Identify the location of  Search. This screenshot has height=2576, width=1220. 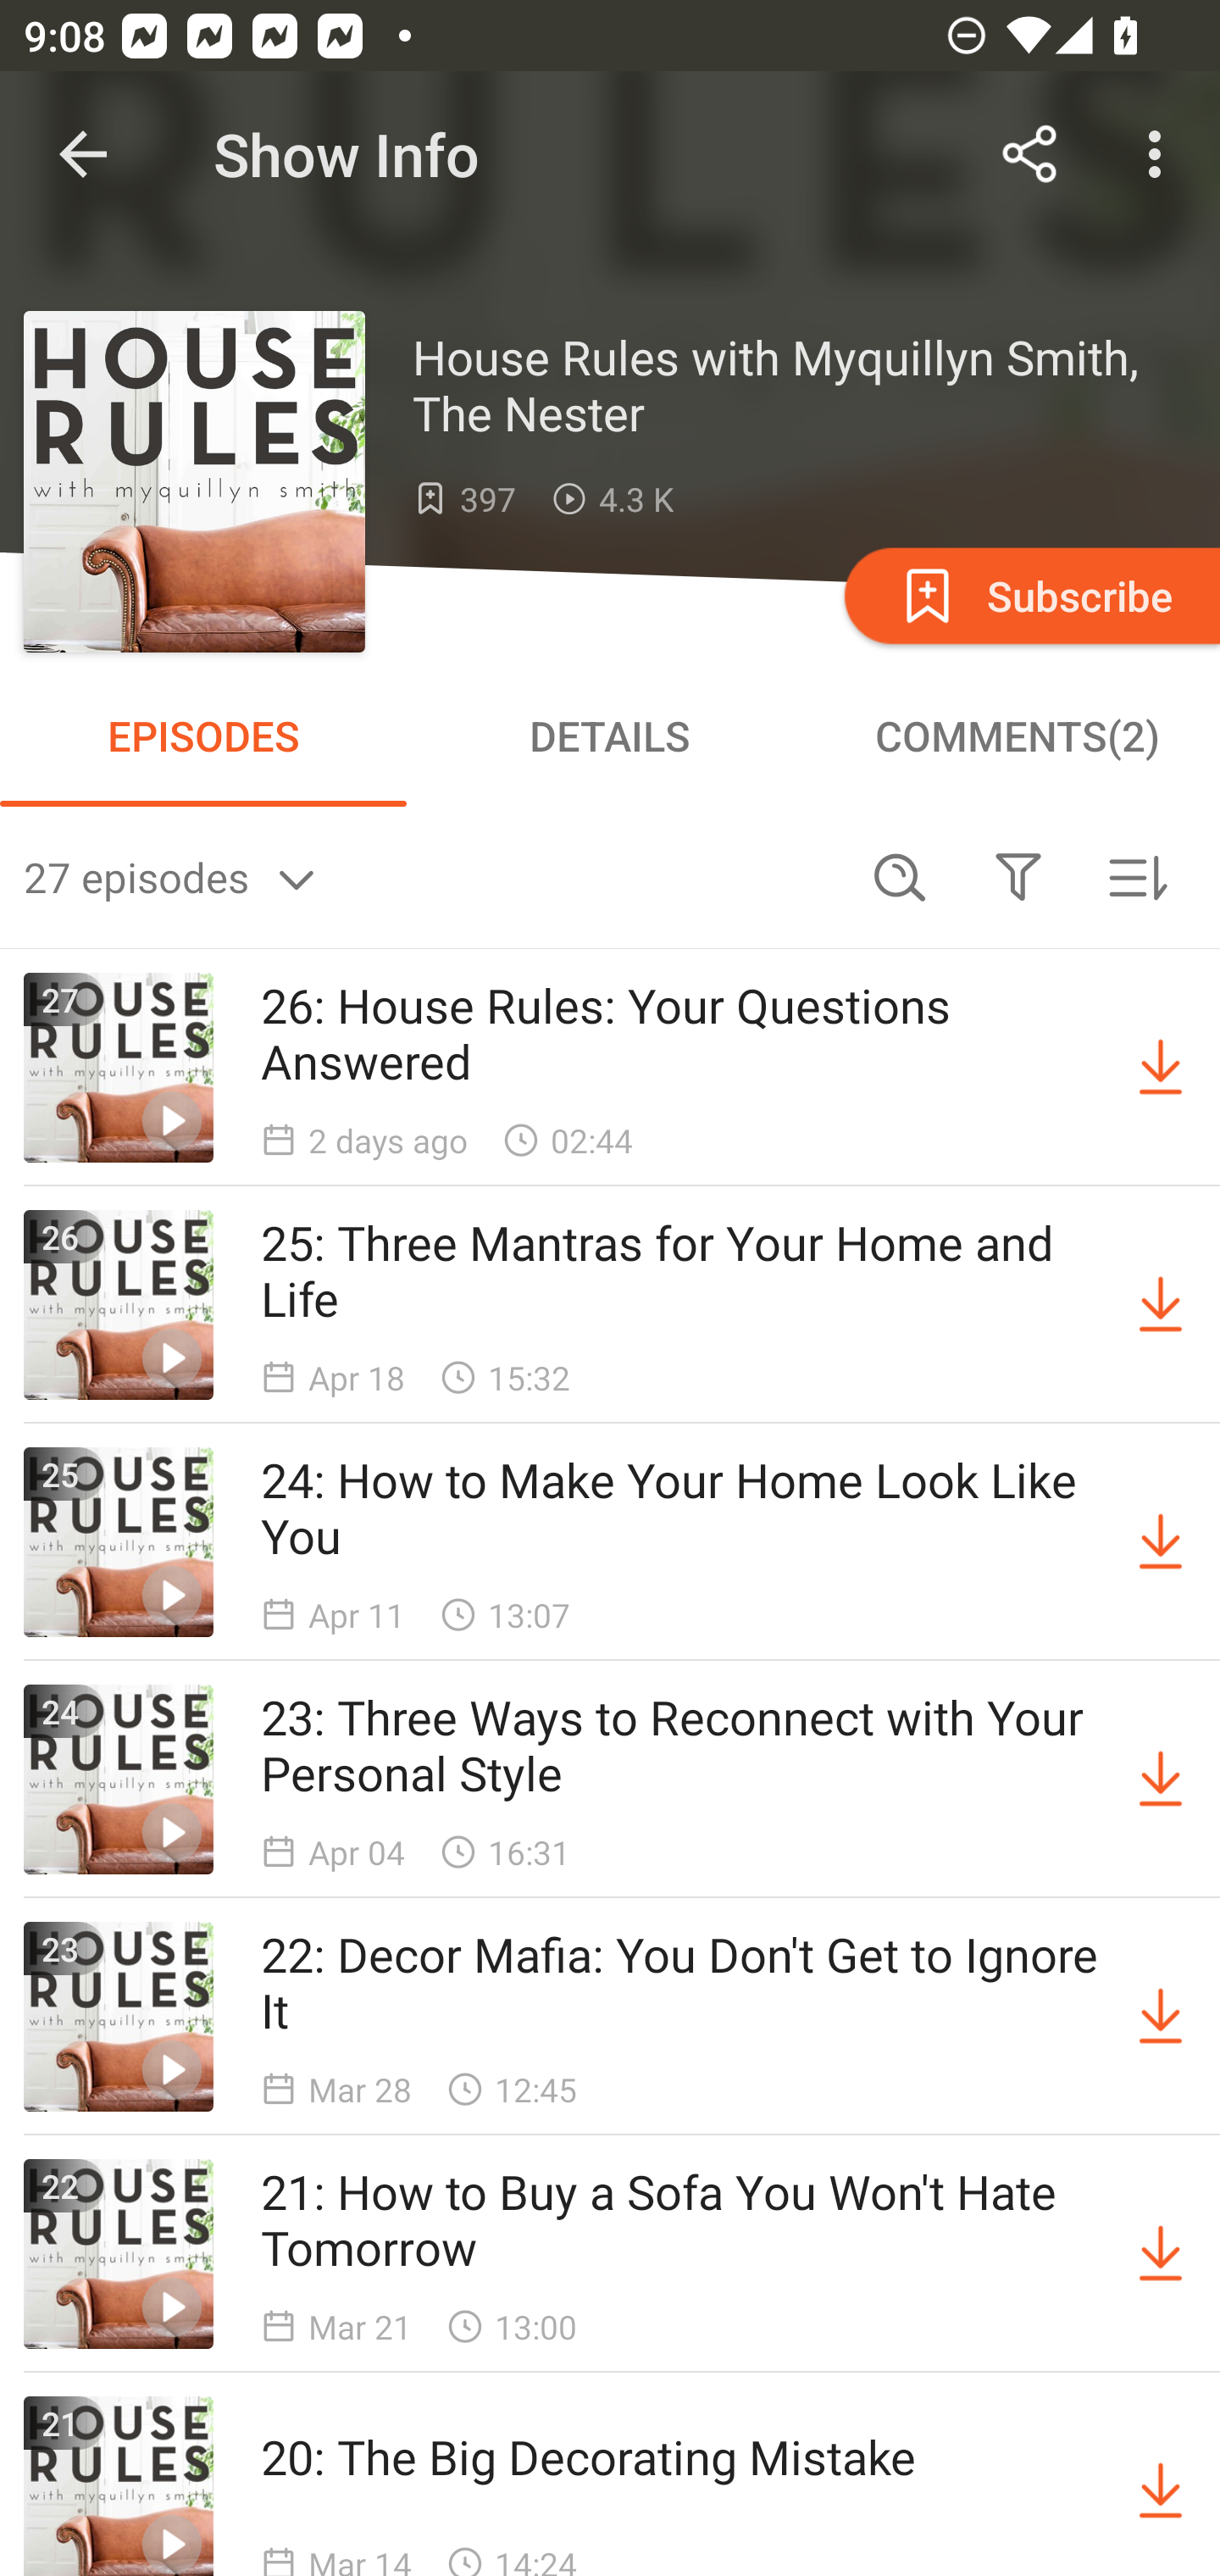
(900, 876).